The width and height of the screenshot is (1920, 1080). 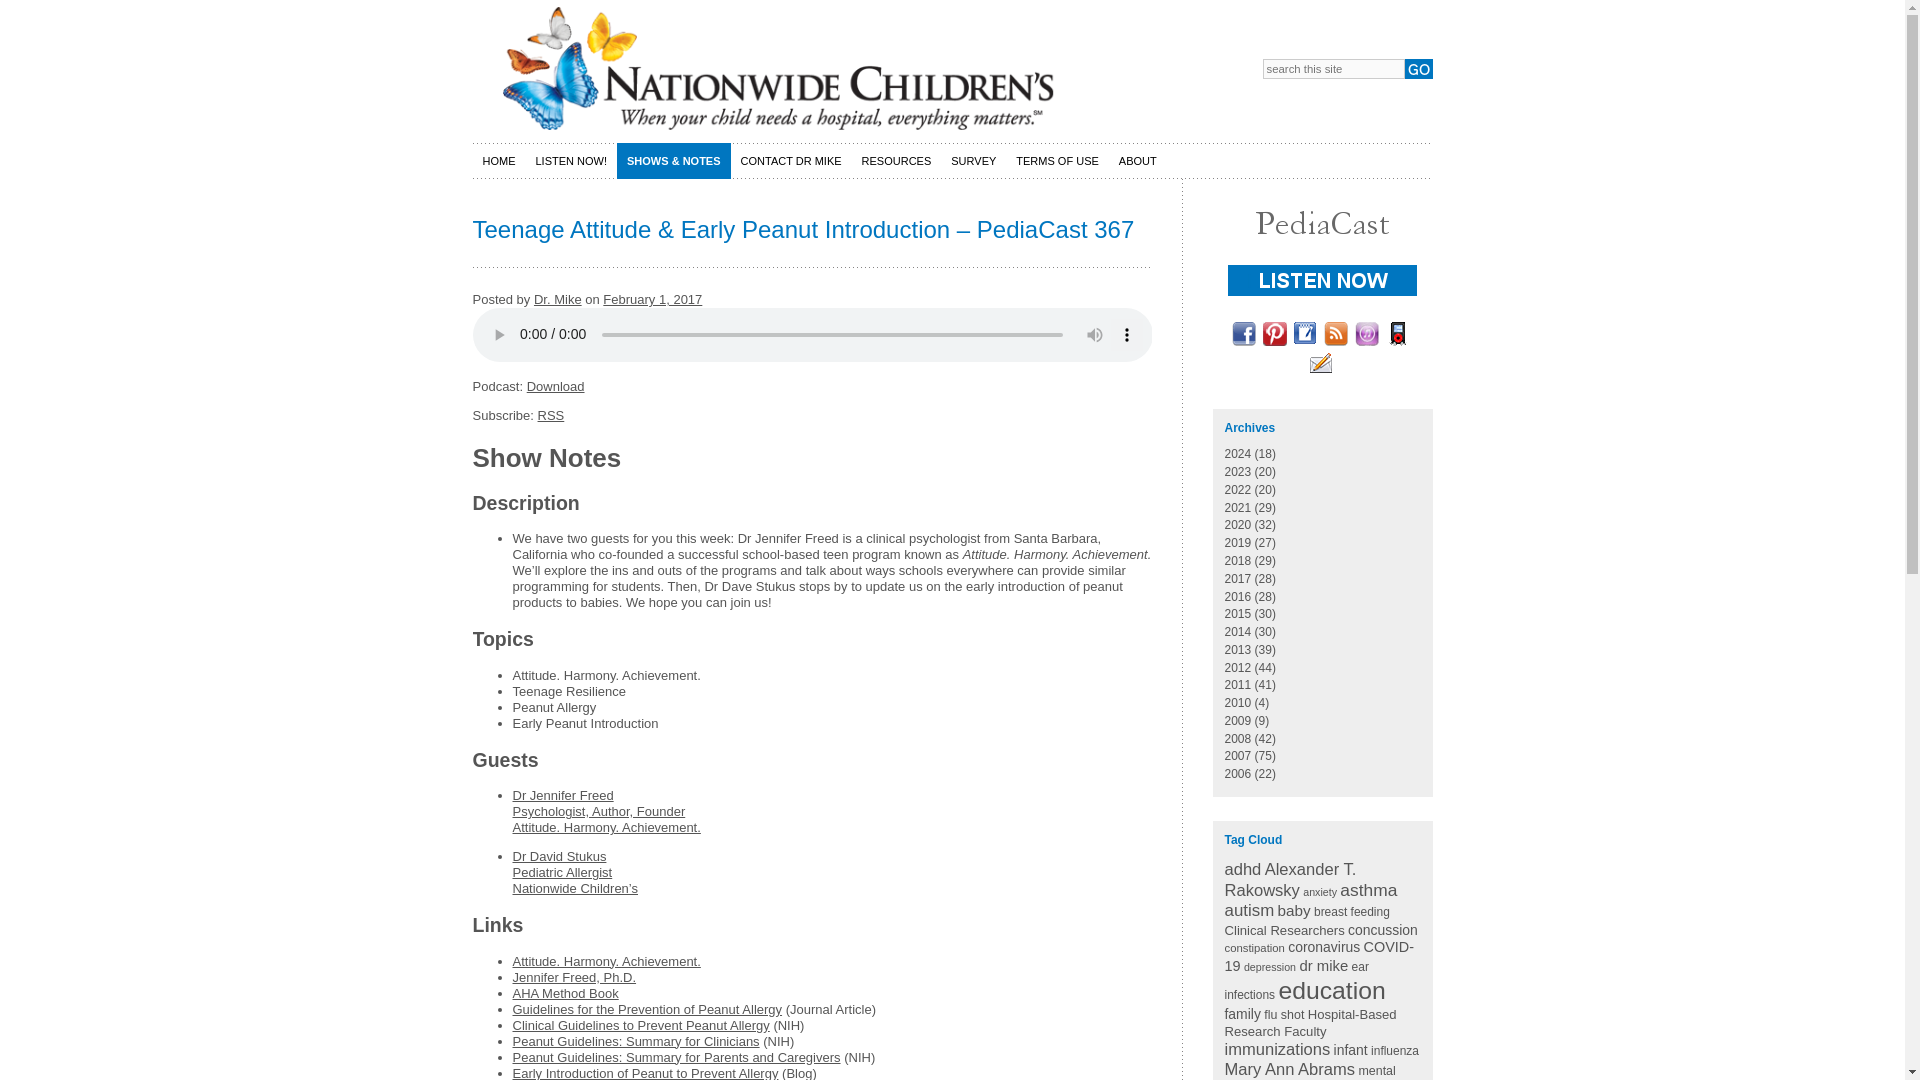 I want to click on ABOUT, so click(x=1138, y=160).